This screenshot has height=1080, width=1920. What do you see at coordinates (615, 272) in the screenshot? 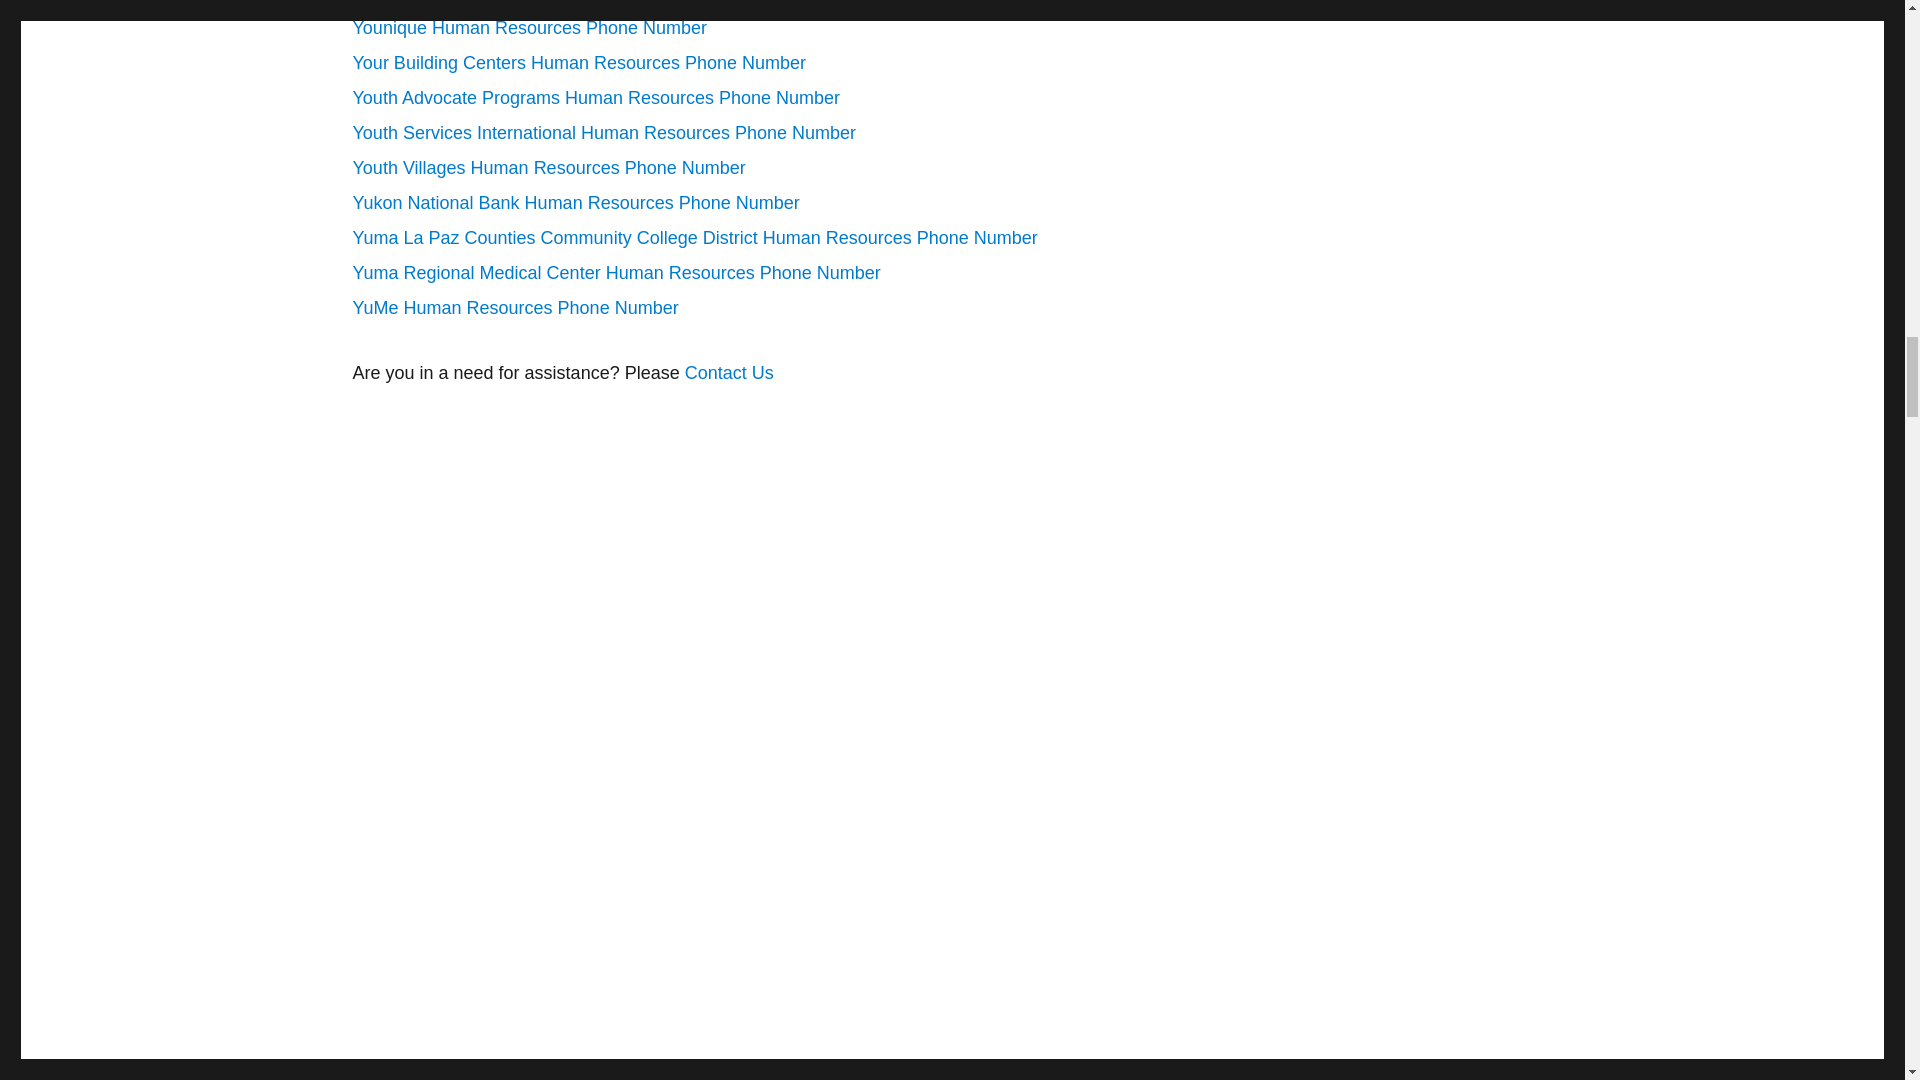
I see `Yuma Regional Medical Center Human Resources Phone Number` at bounding box center [615, 272].